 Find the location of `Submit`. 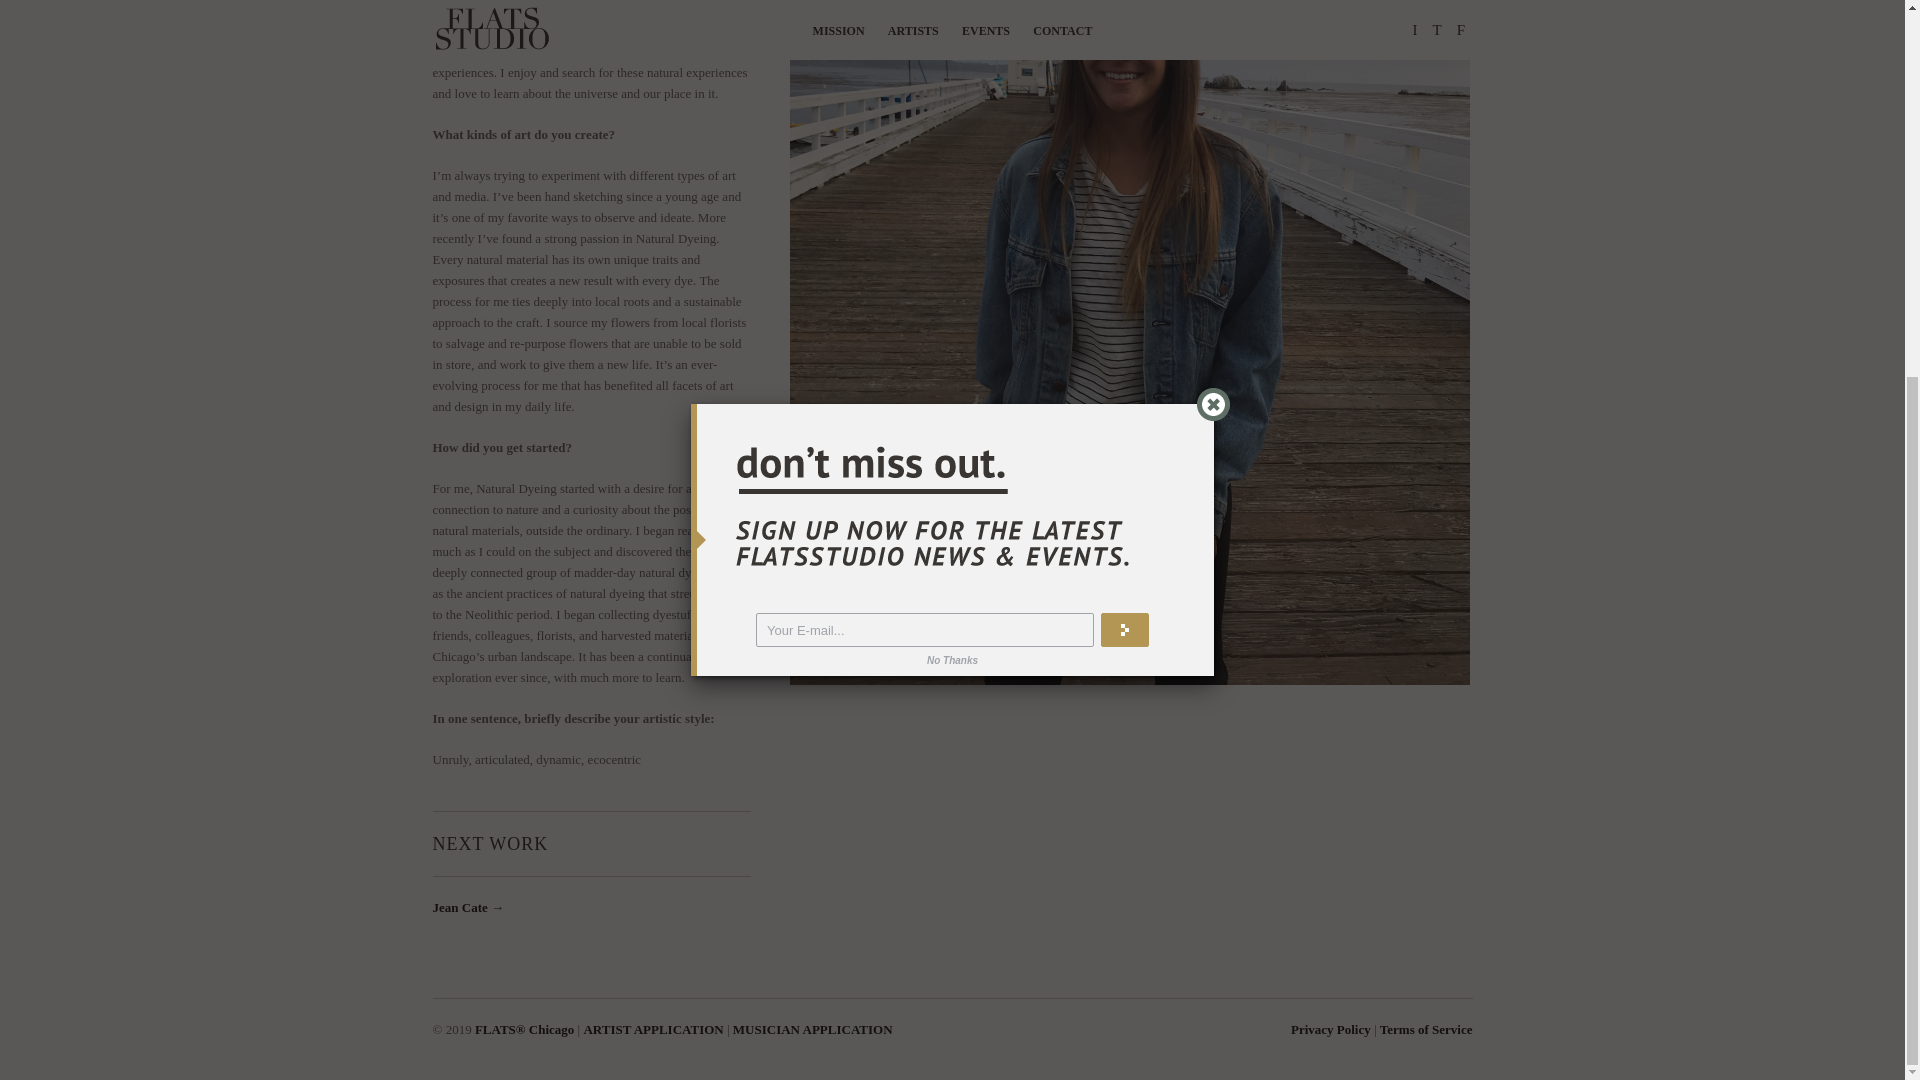

Submit is located at coordinates (1124, 62).